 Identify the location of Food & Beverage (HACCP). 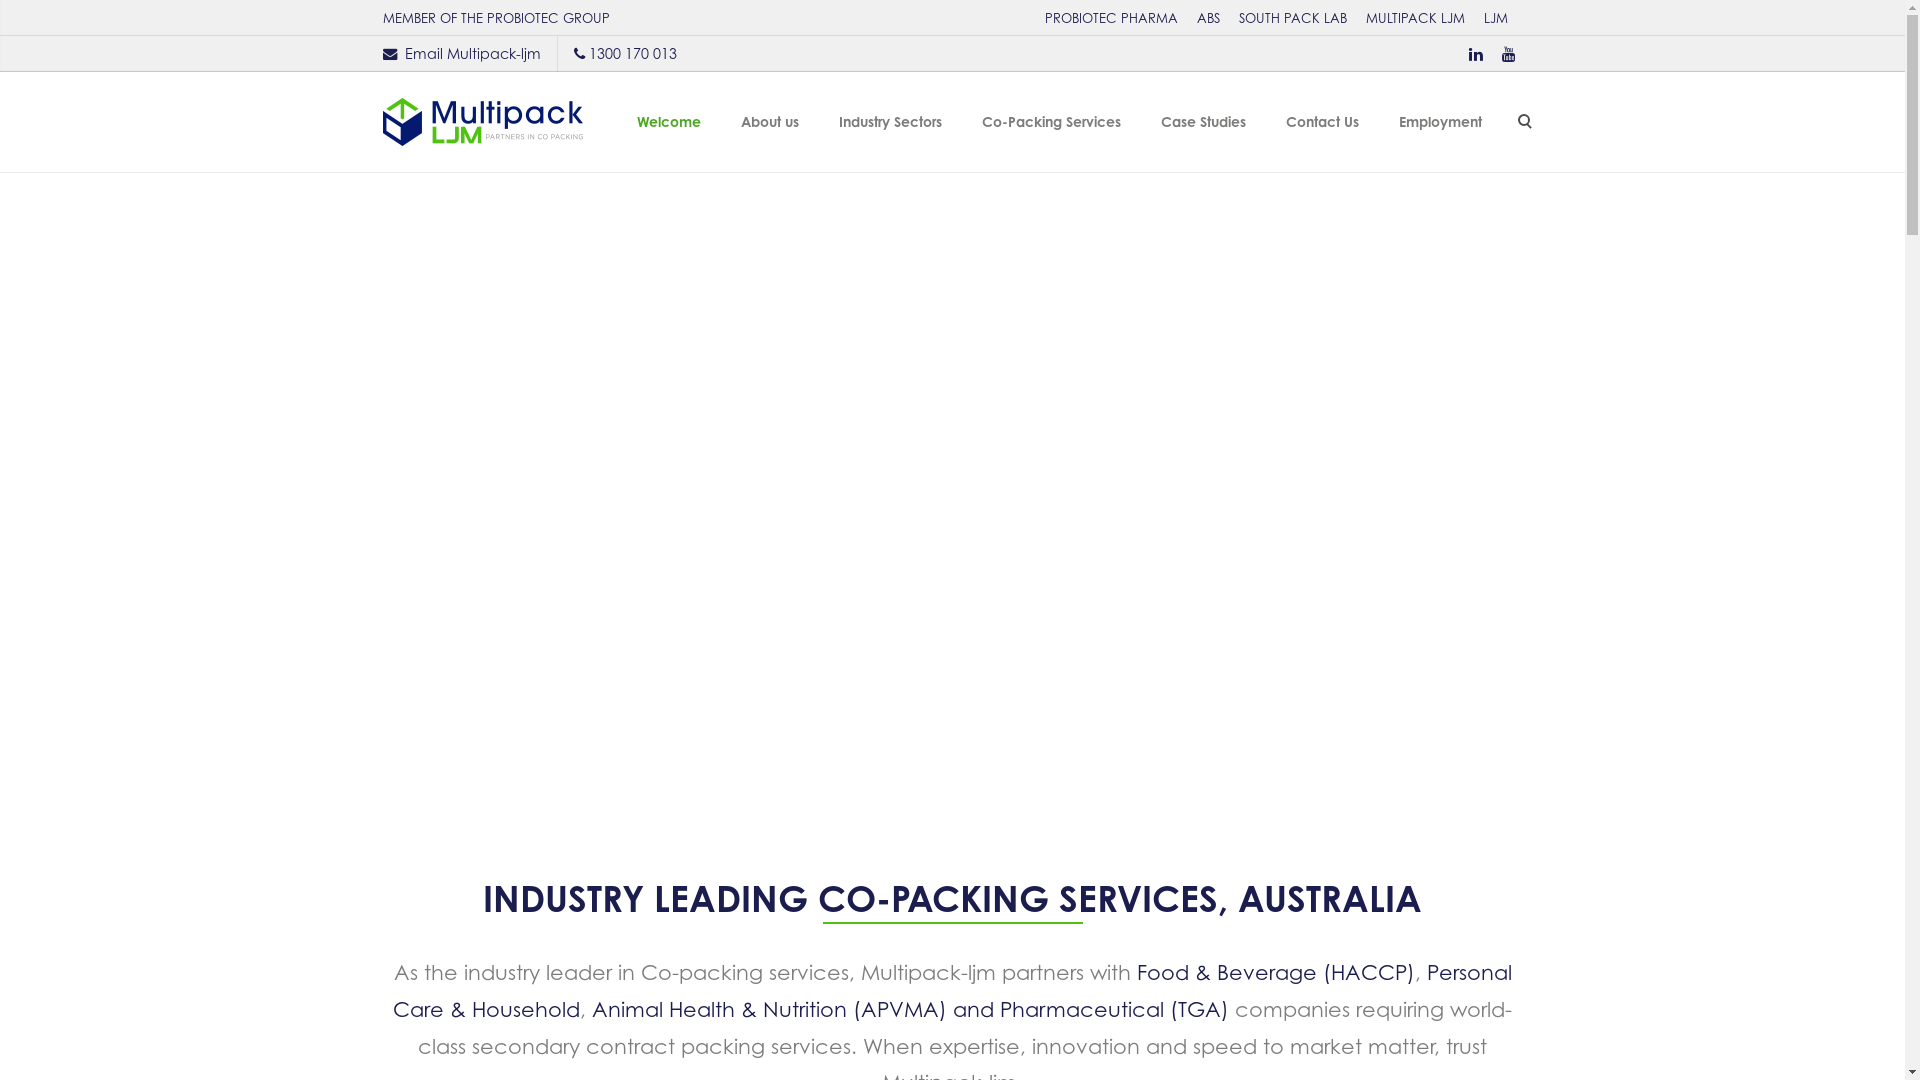
(1275, 972).